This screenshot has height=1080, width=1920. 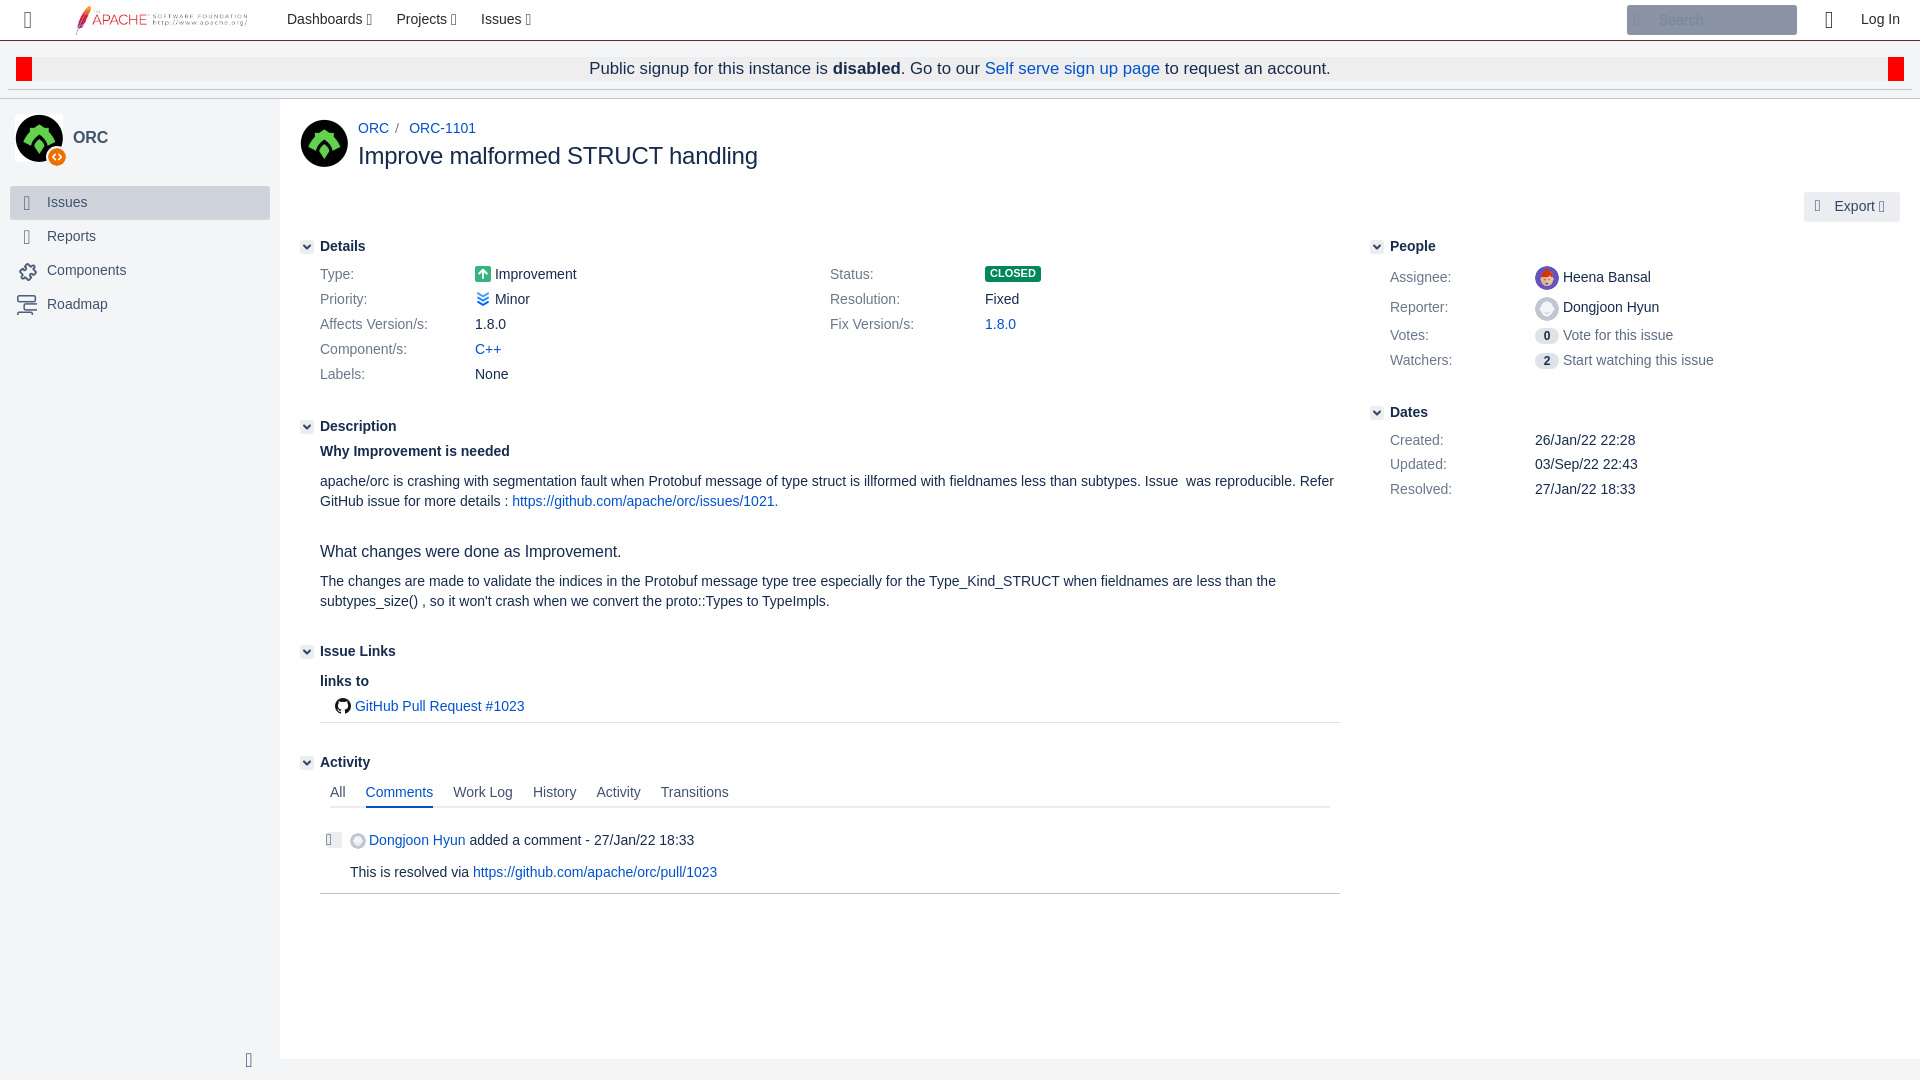 What do you see at coordinates (140, 270) in the screenshot?
I see `Components` at bounding box center [140, 270].